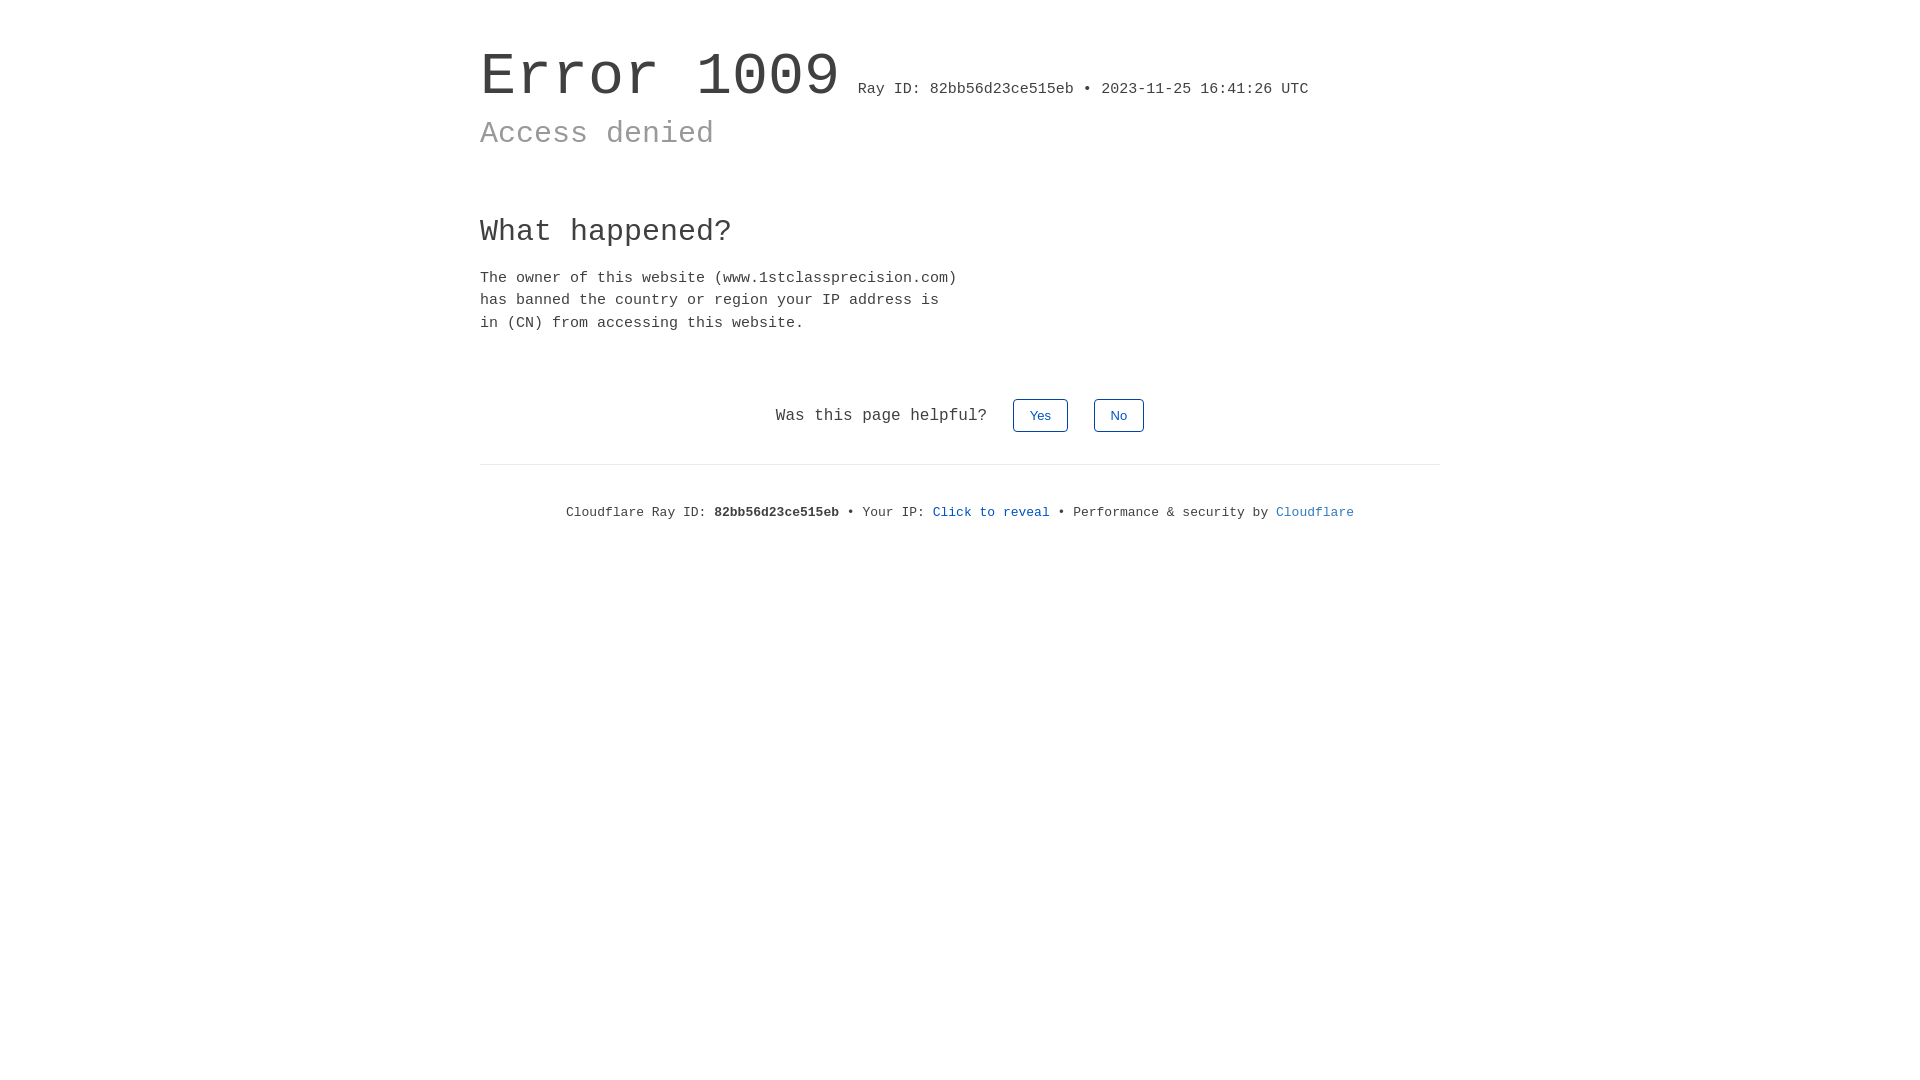 This screenshot has width=1920, height=1080. What do you see at coordinates (992, 512) in the screenshot?
I see `Click to reveal` at bounding box center [992, 512].